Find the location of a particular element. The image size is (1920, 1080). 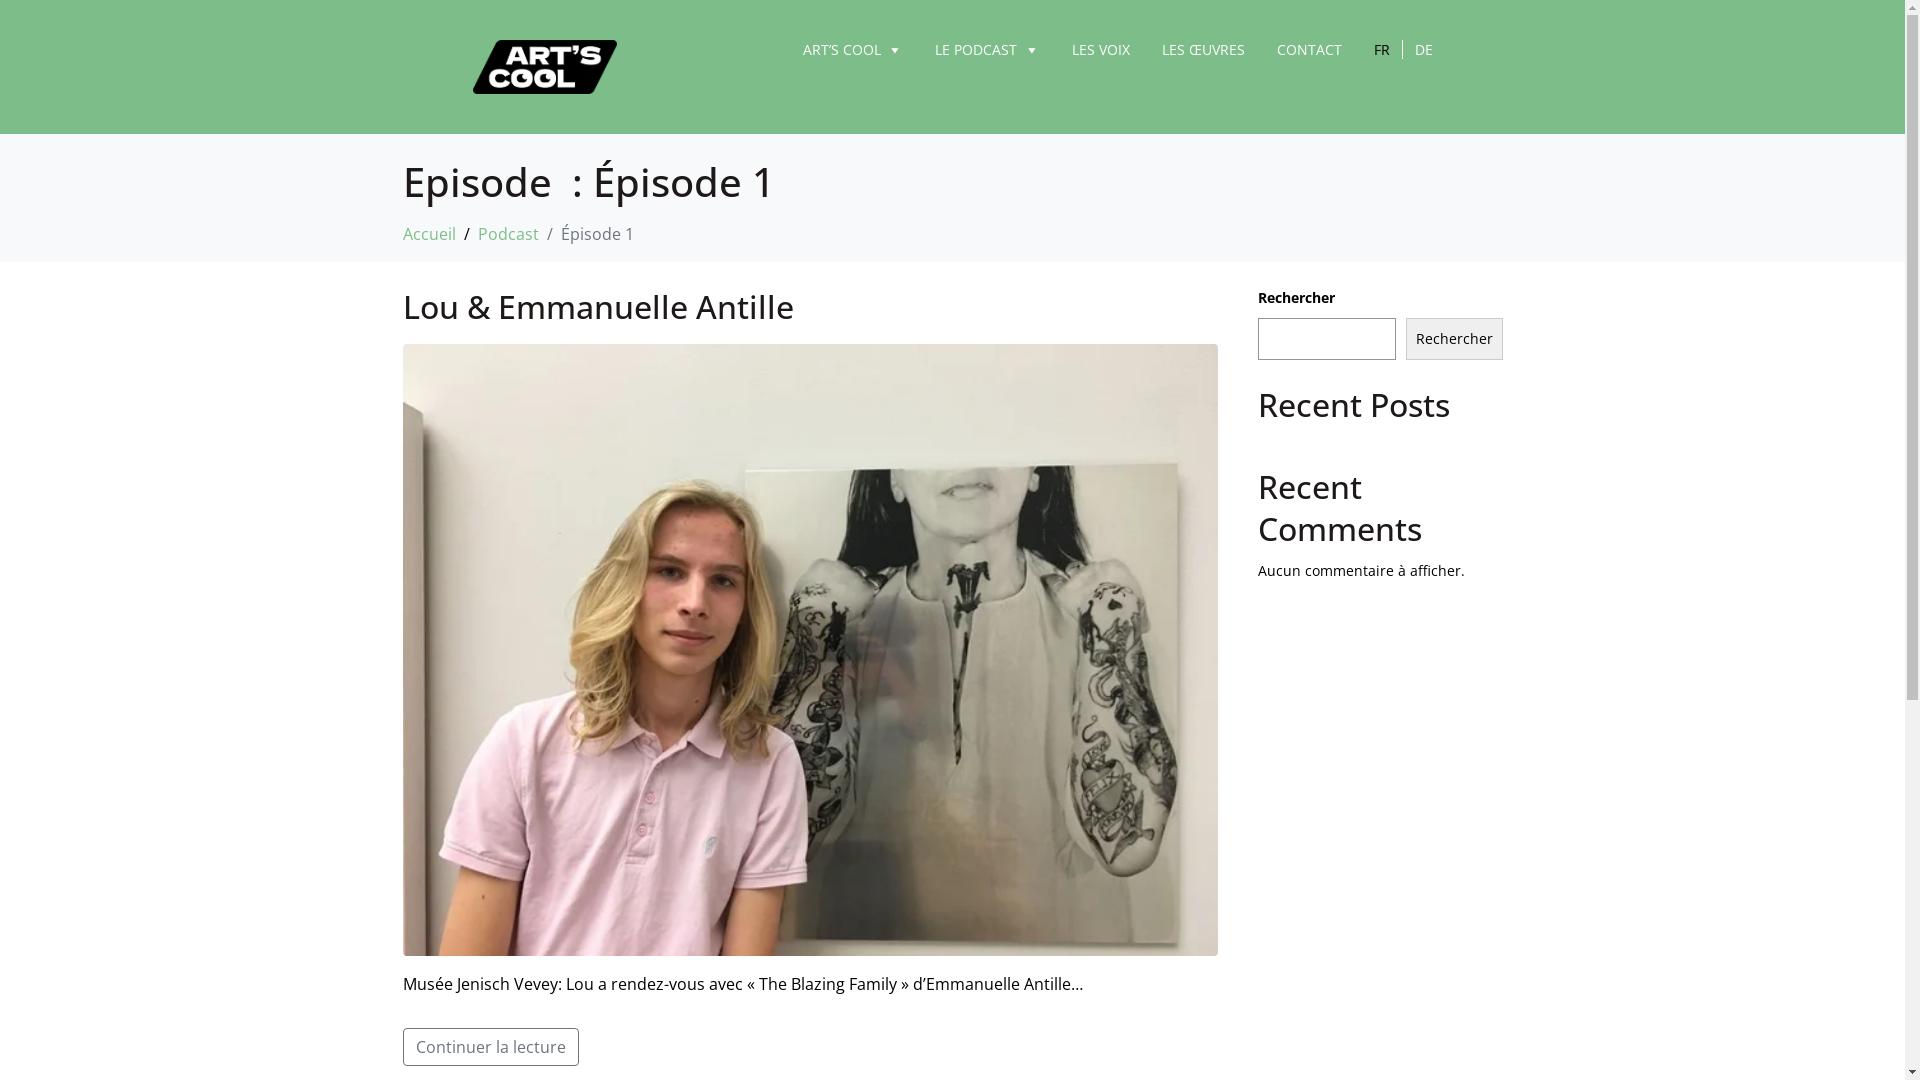

FR is located at coordinates (1388, 50).